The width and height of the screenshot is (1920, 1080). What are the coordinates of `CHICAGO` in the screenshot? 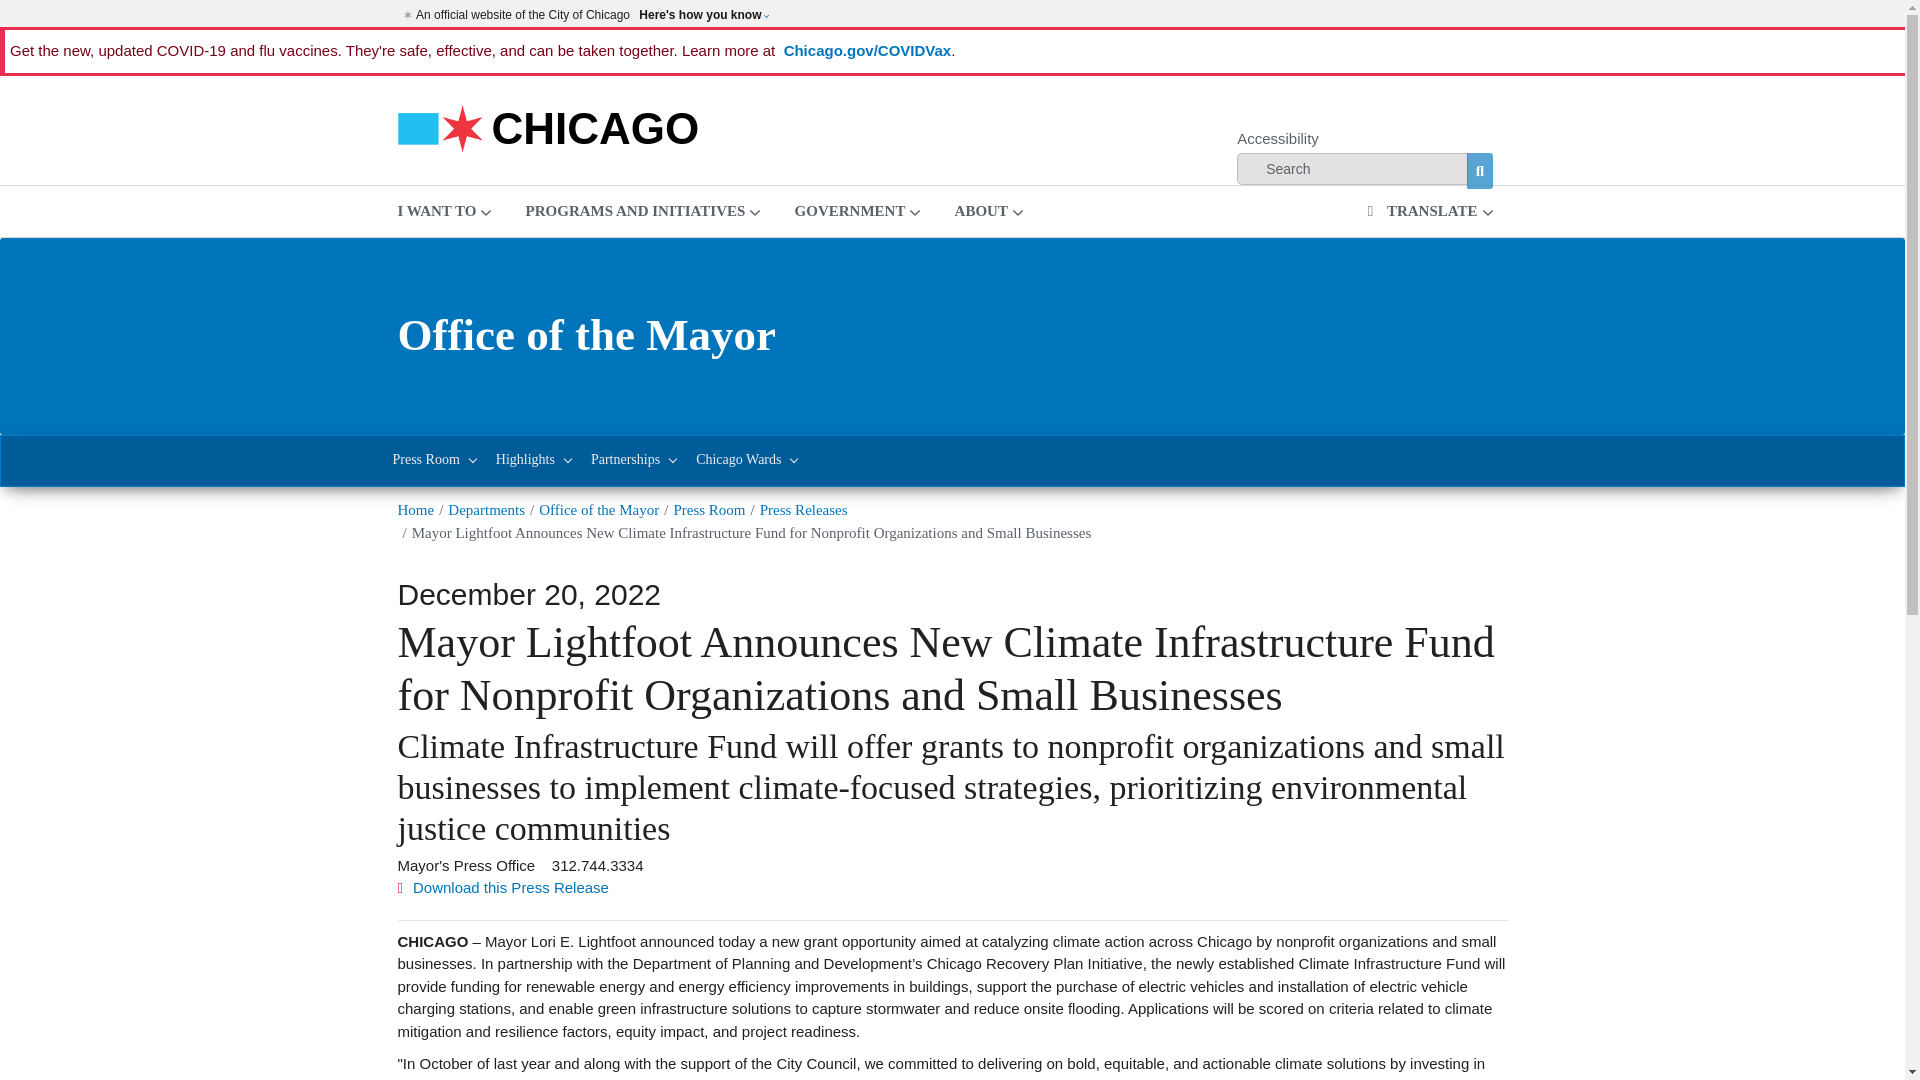 It's located at (548, 126).